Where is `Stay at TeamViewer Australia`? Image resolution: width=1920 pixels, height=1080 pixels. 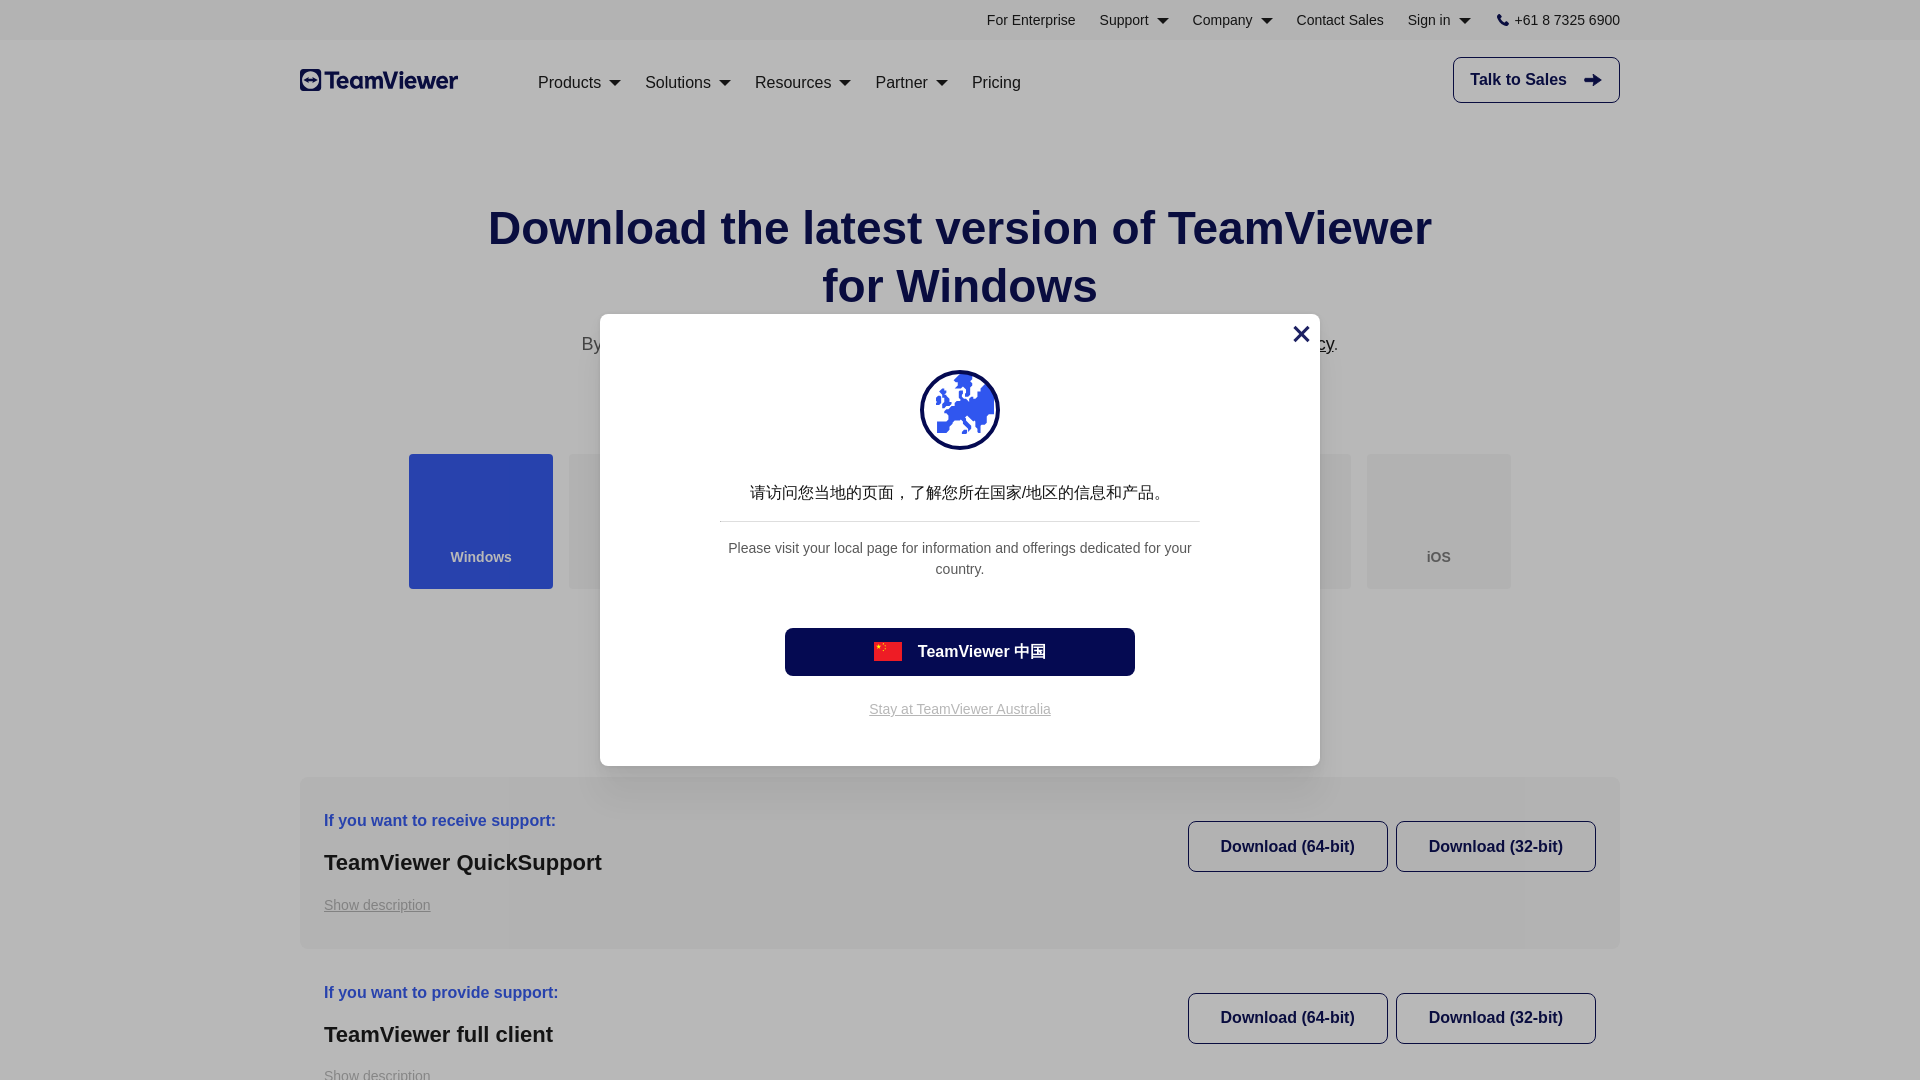 Stay at TeamViewer Australia is located at coordinates (960, 708).